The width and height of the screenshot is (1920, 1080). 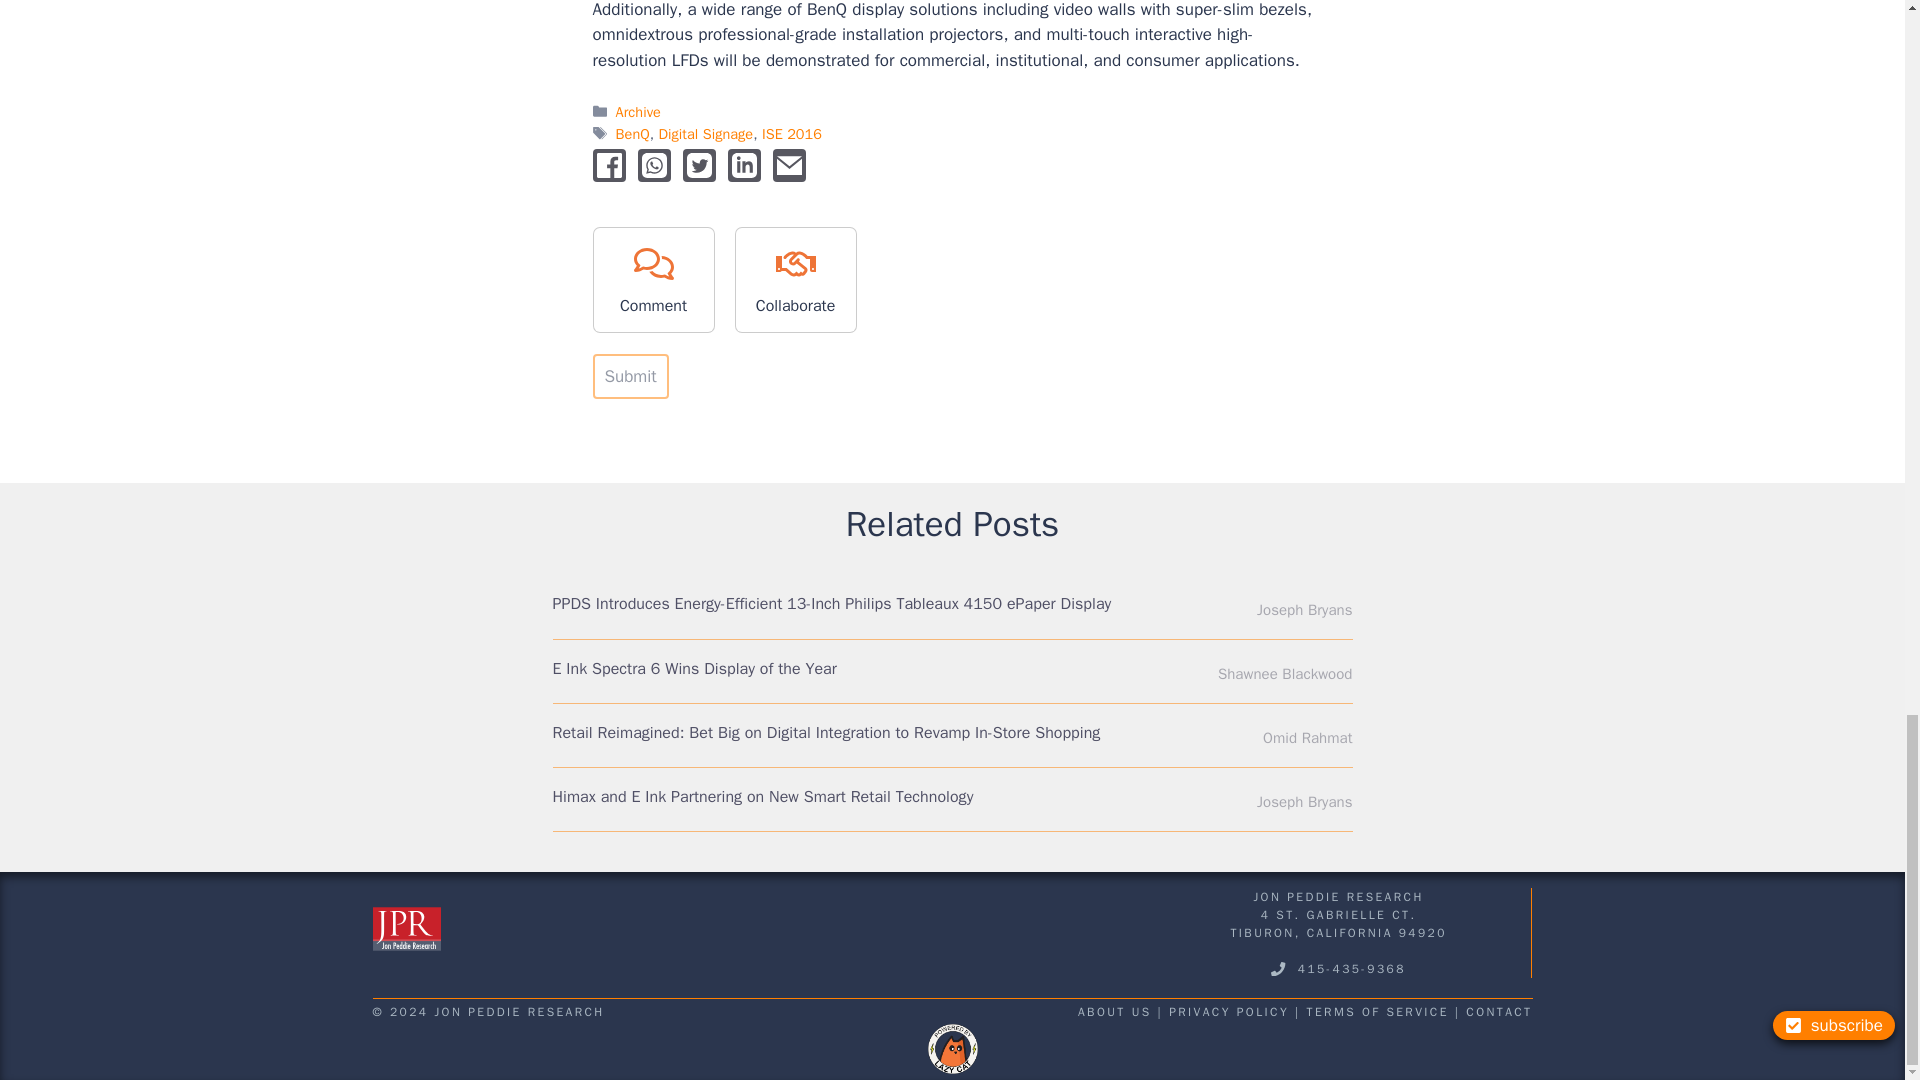 What do you see at coordinates (633, 134) in the screenshot?
I see `BenQ` at bounding box center [633, 134].